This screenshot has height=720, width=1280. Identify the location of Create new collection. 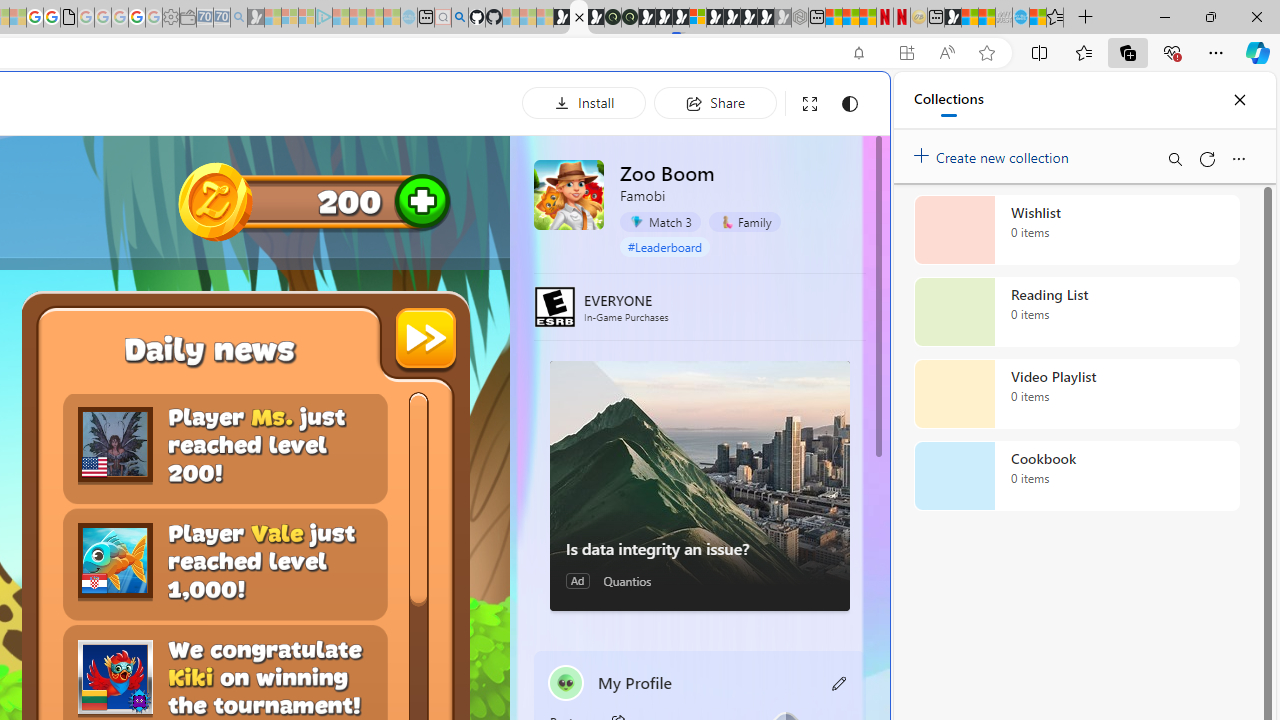
(994, 153).